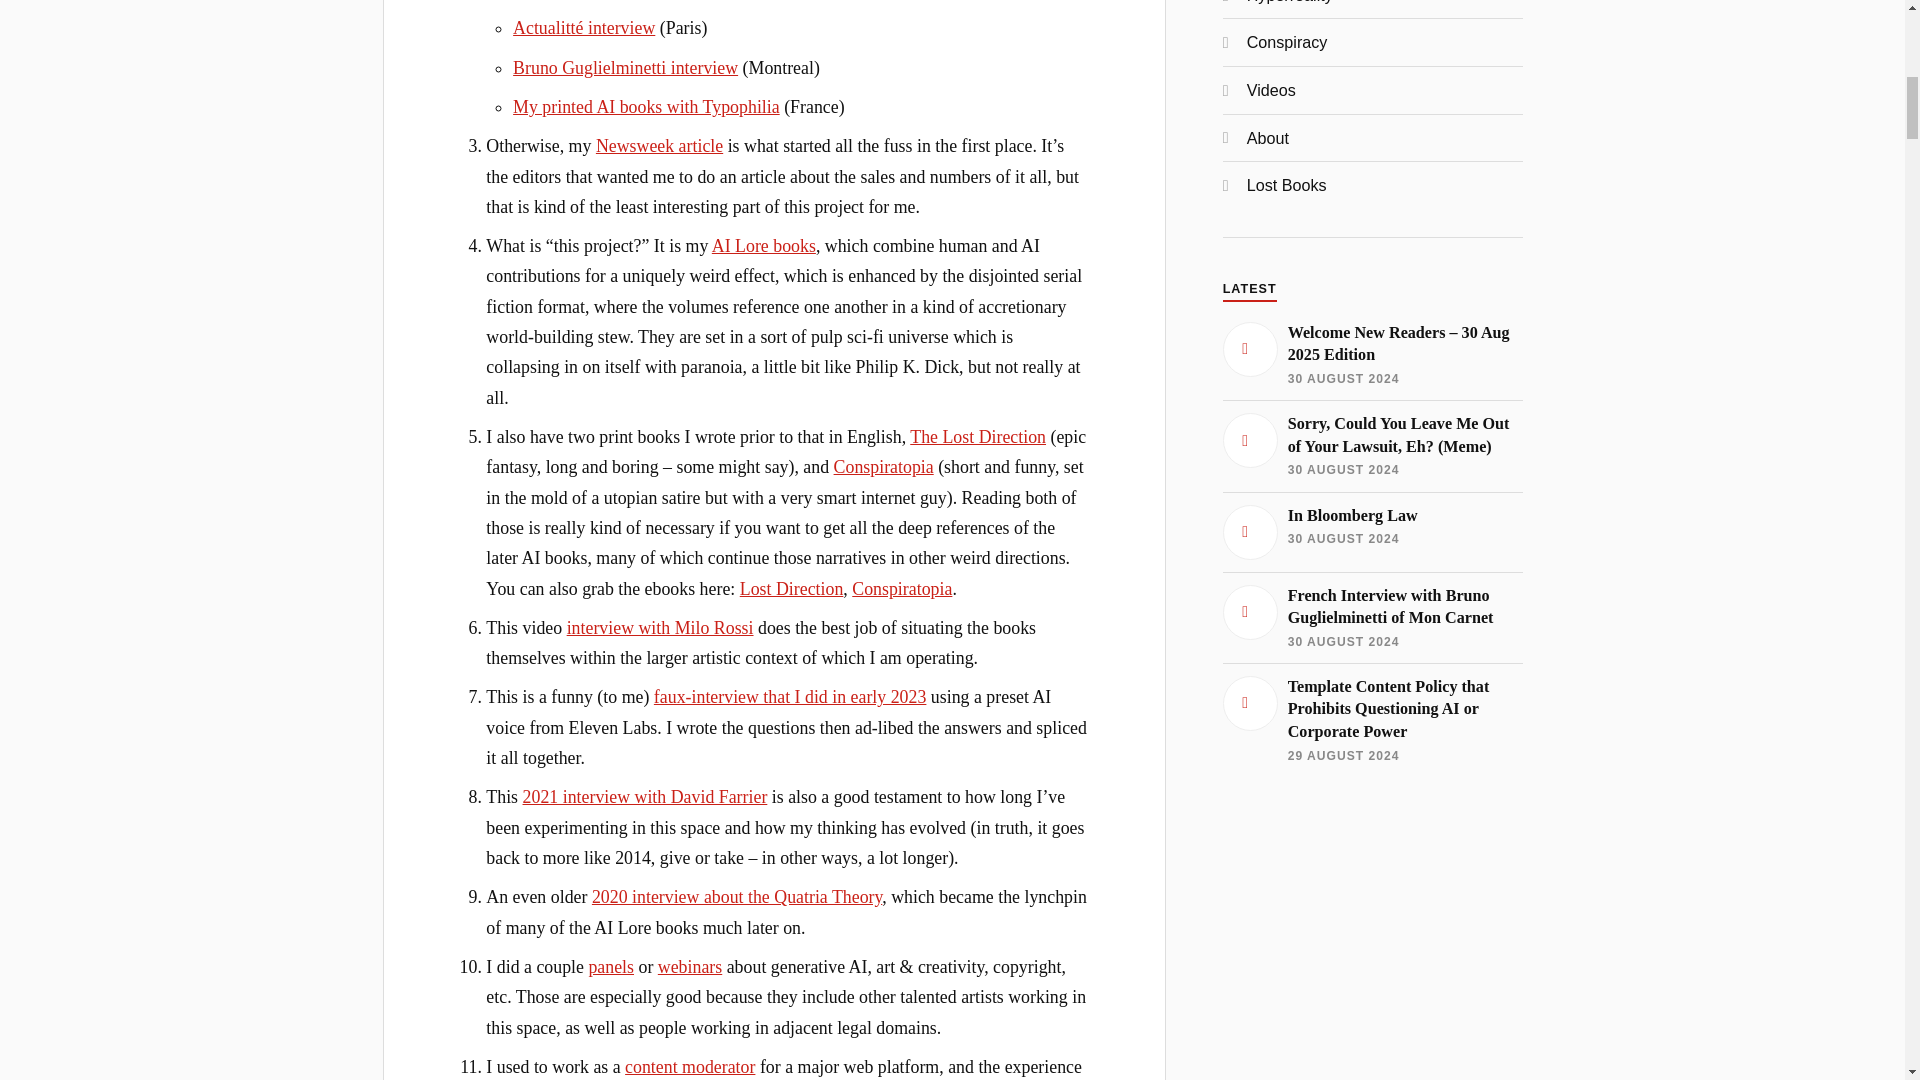 The image size is (1920, 1080). Describe the element at coordinates (978, 436) in the screenshot. I see `The Lost Direction` at that location.